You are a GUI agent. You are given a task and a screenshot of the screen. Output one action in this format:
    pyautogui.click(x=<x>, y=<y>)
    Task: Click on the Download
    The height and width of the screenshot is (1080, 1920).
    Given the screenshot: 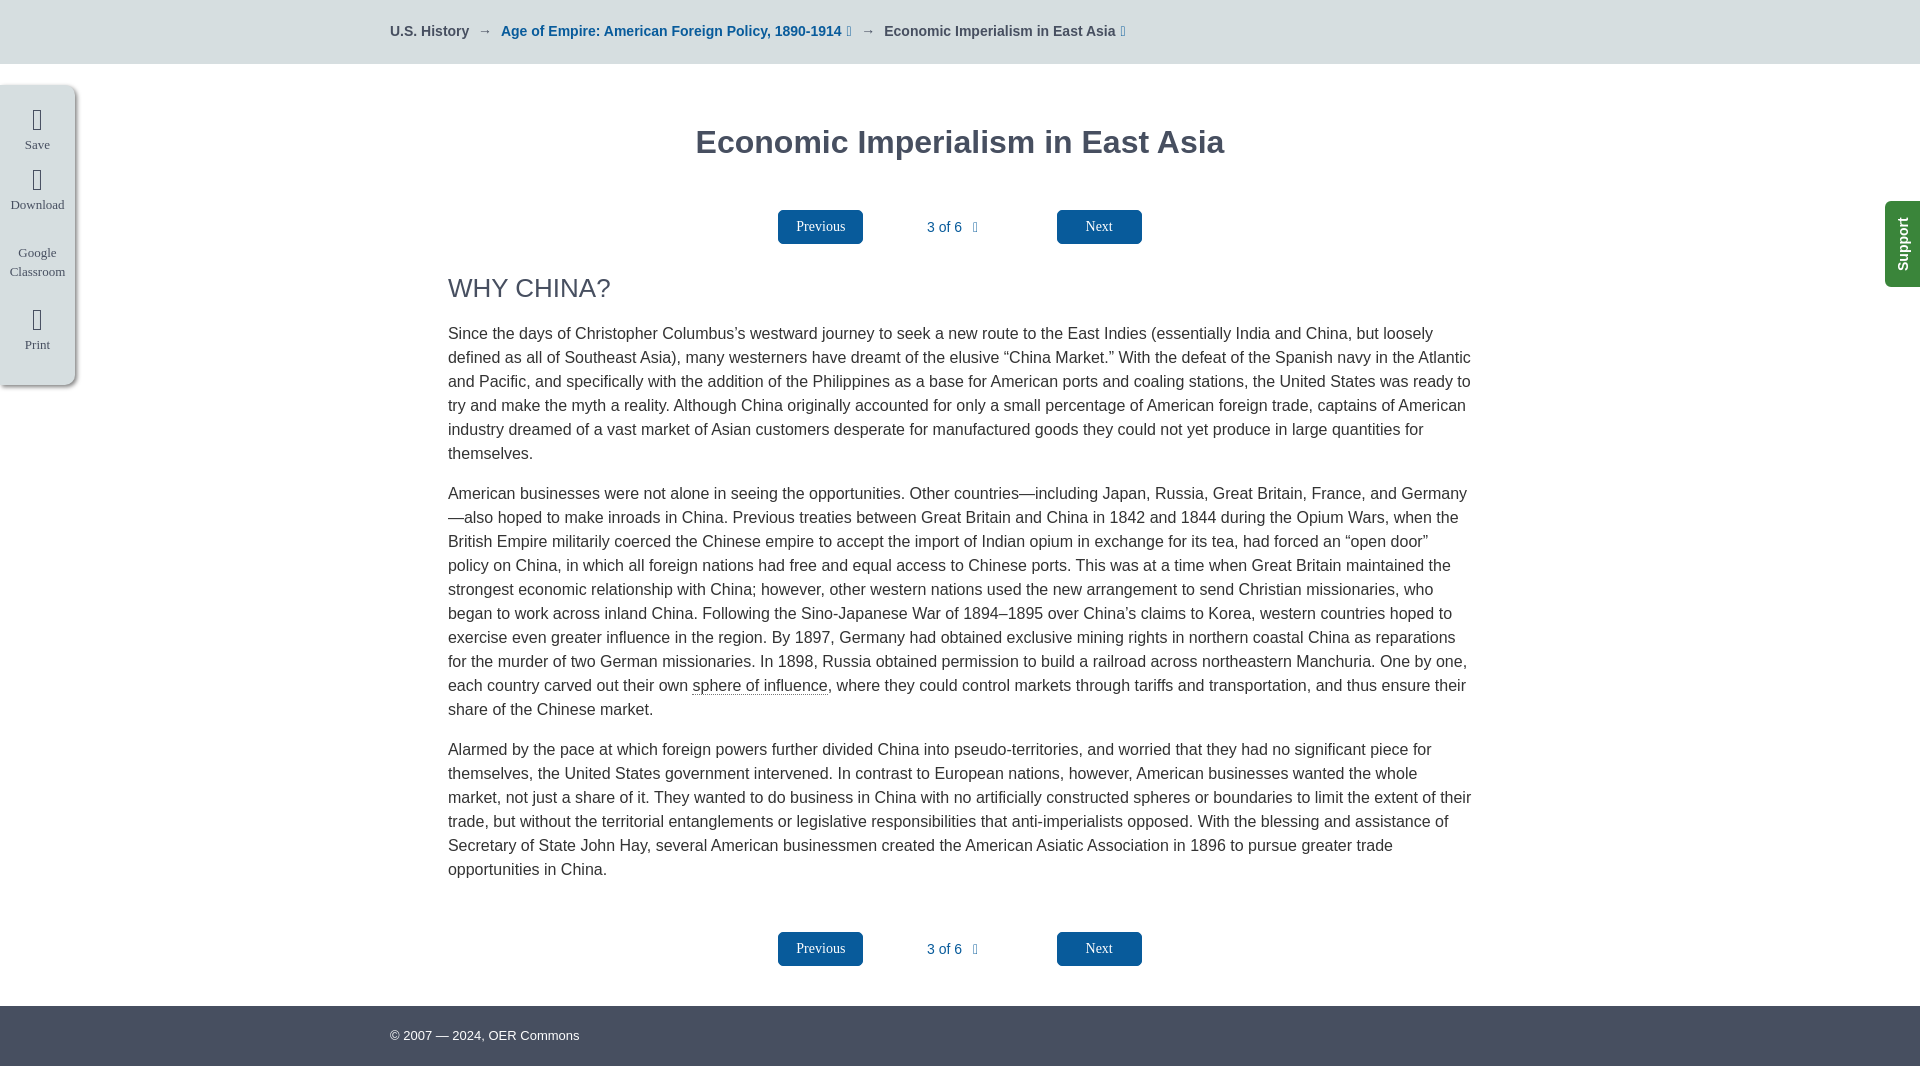 What is the action you would take?
    pyautogui.click(x=37, y=190)
    